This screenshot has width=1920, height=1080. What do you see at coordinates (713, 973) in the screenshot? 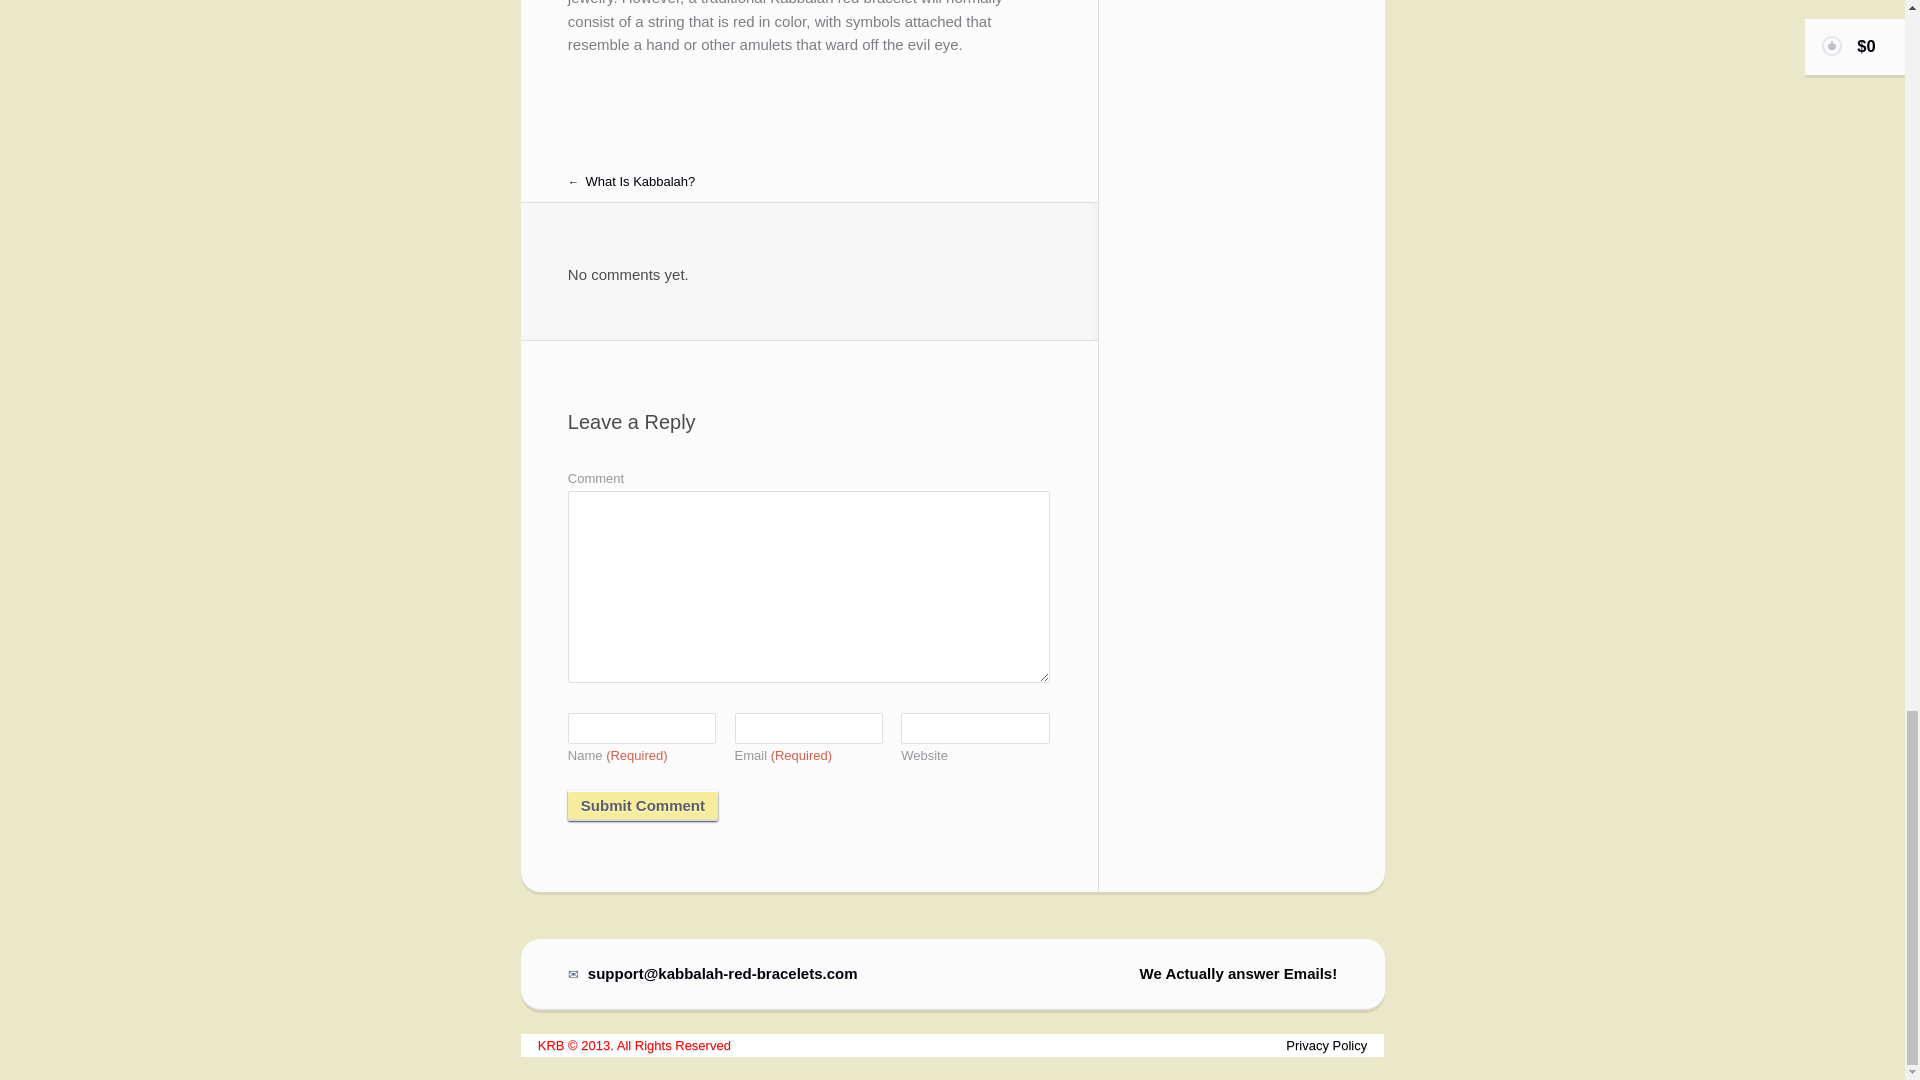
I see `Send us an email` at bounding box center [713, 973].